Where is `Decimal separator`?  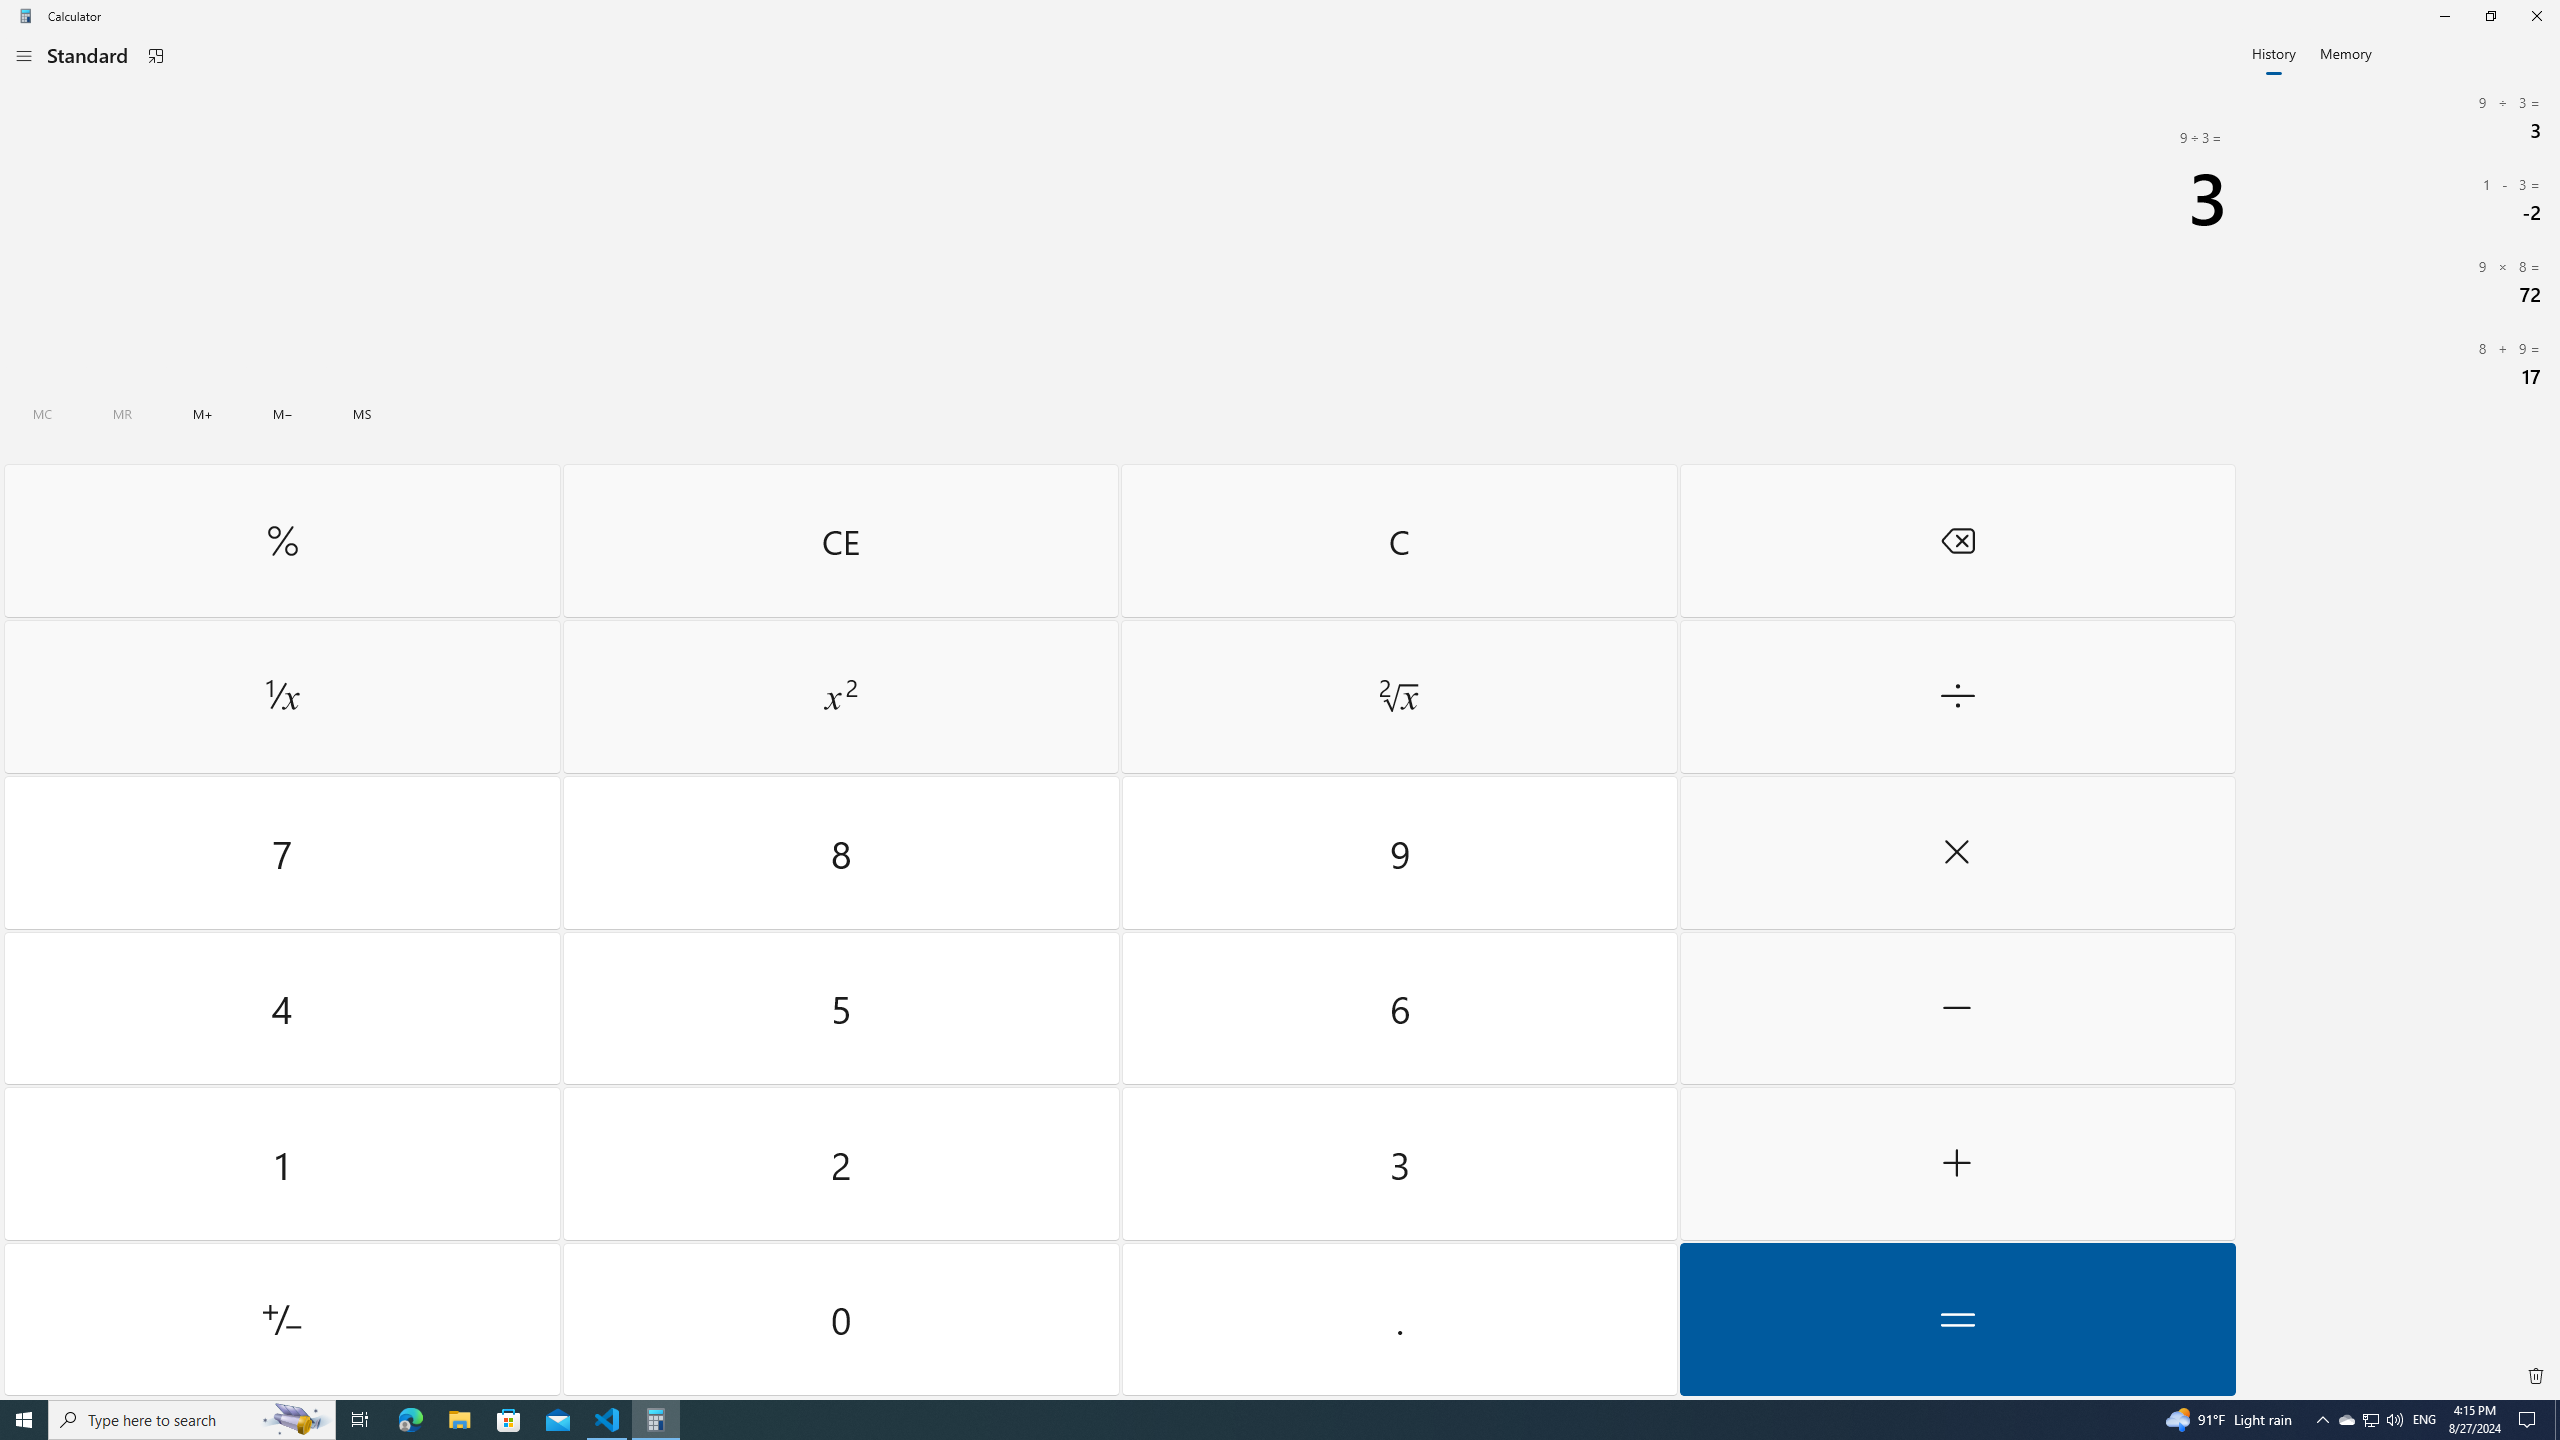 Decimal separator is located at coordinates (1398, 1318).